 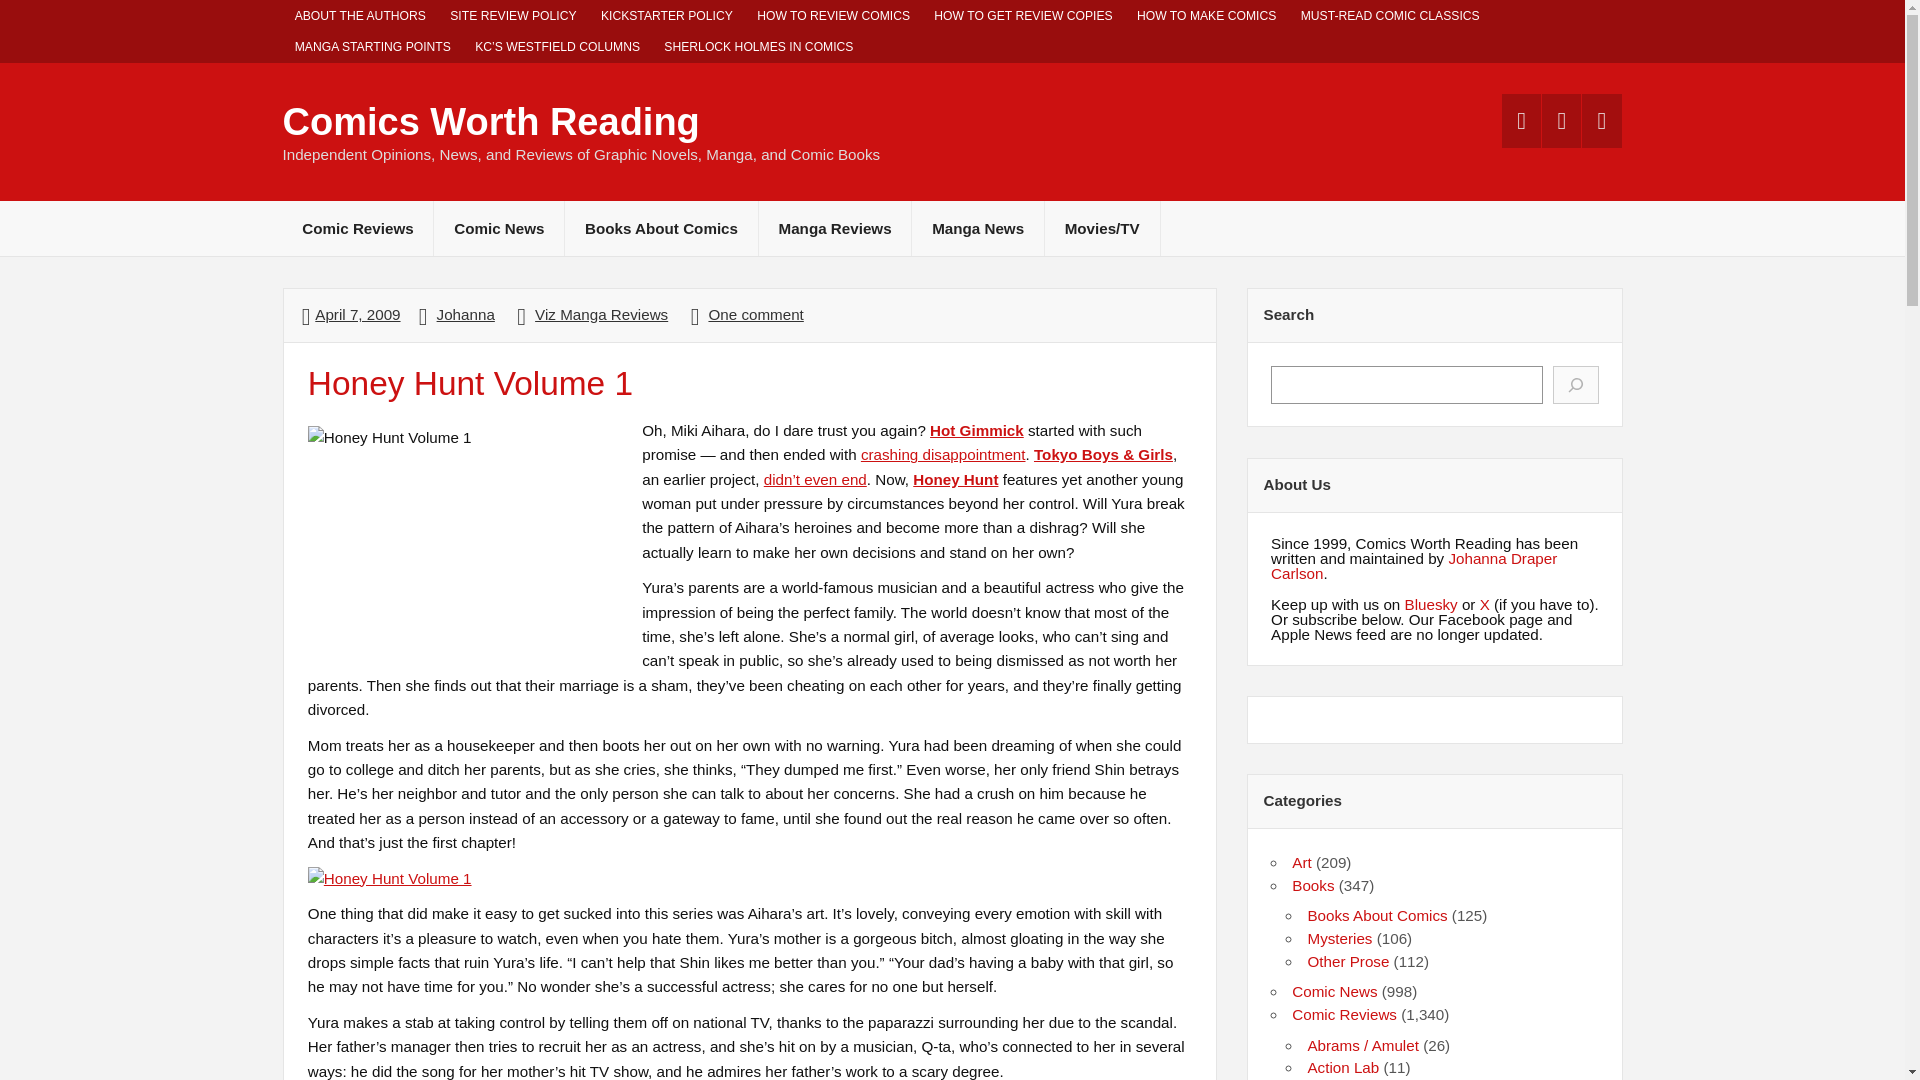 What do you see at coordinates (466, 314) in the screenshot?
I see `View all posts by Johanna` at bounding box center [466, 314].